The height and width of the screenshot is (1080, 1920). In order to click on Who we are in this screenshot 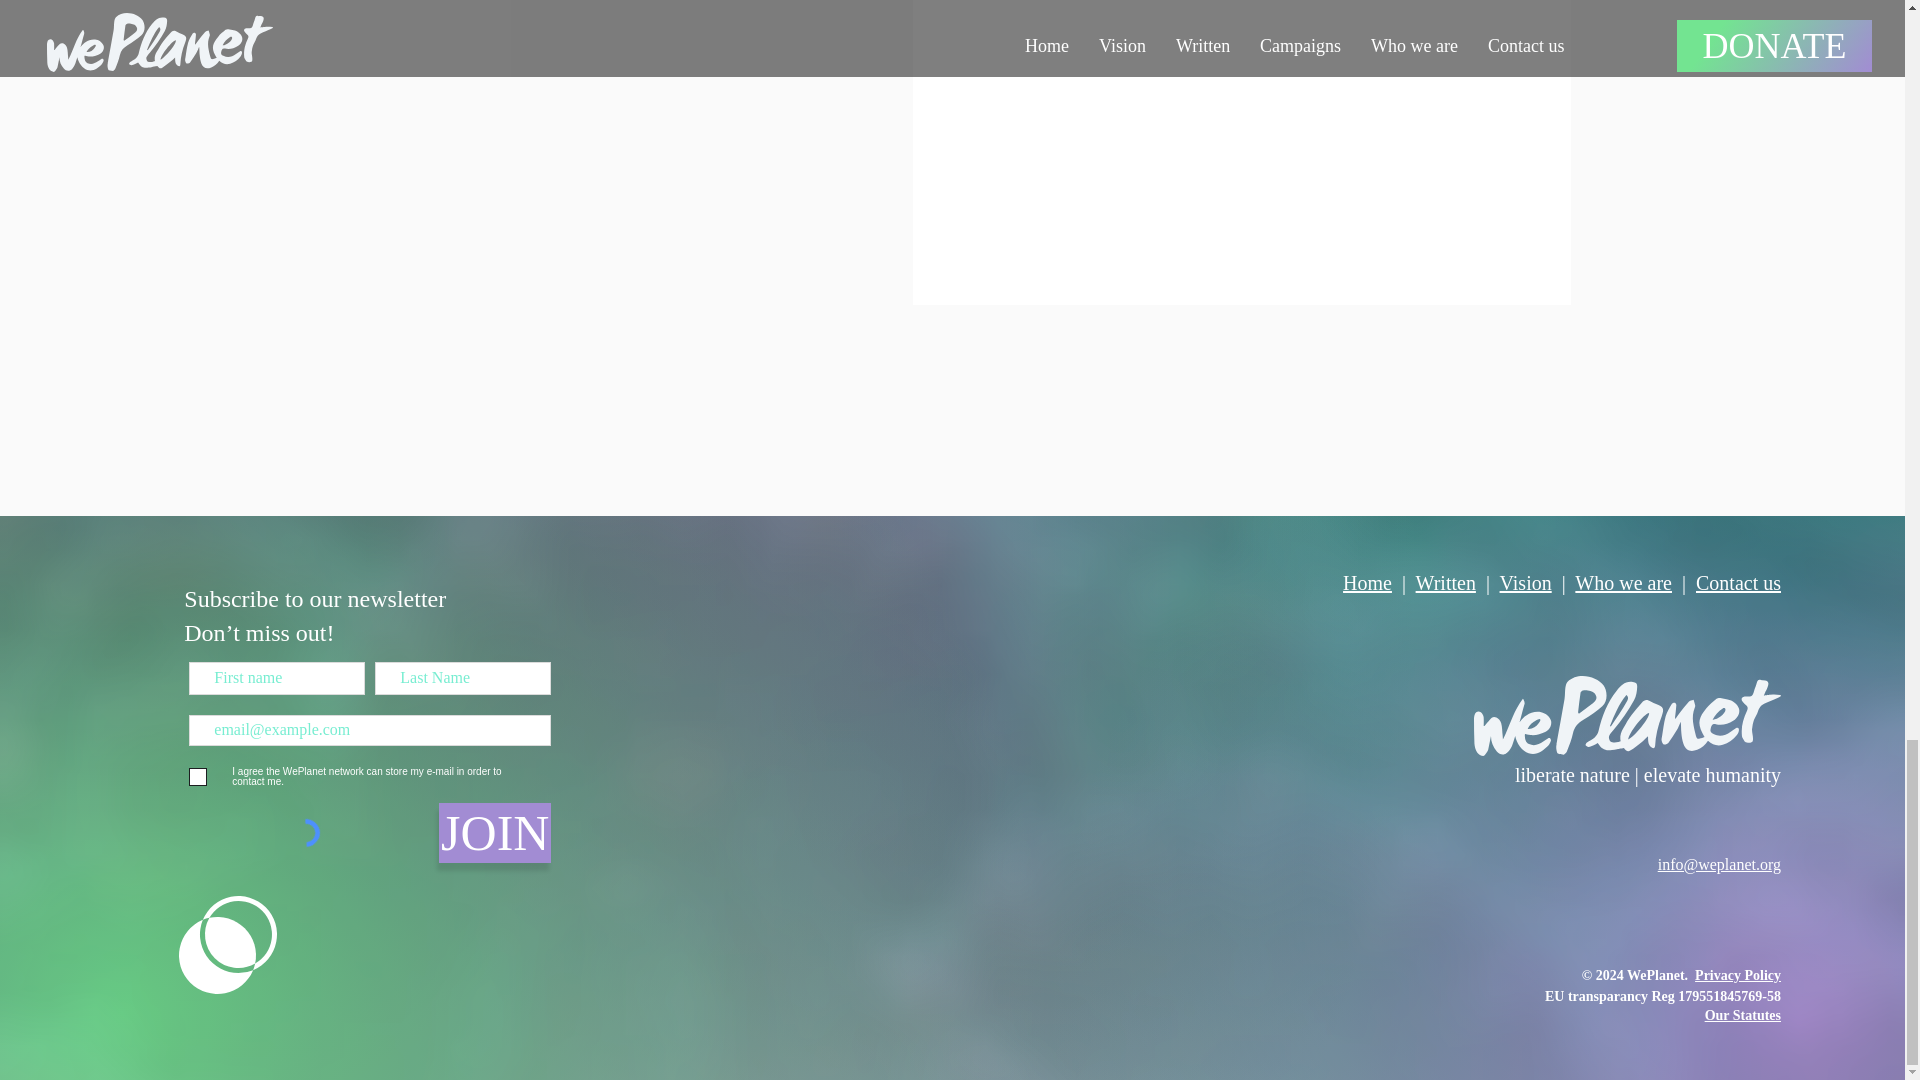, I will do `click(1623, 583)`.